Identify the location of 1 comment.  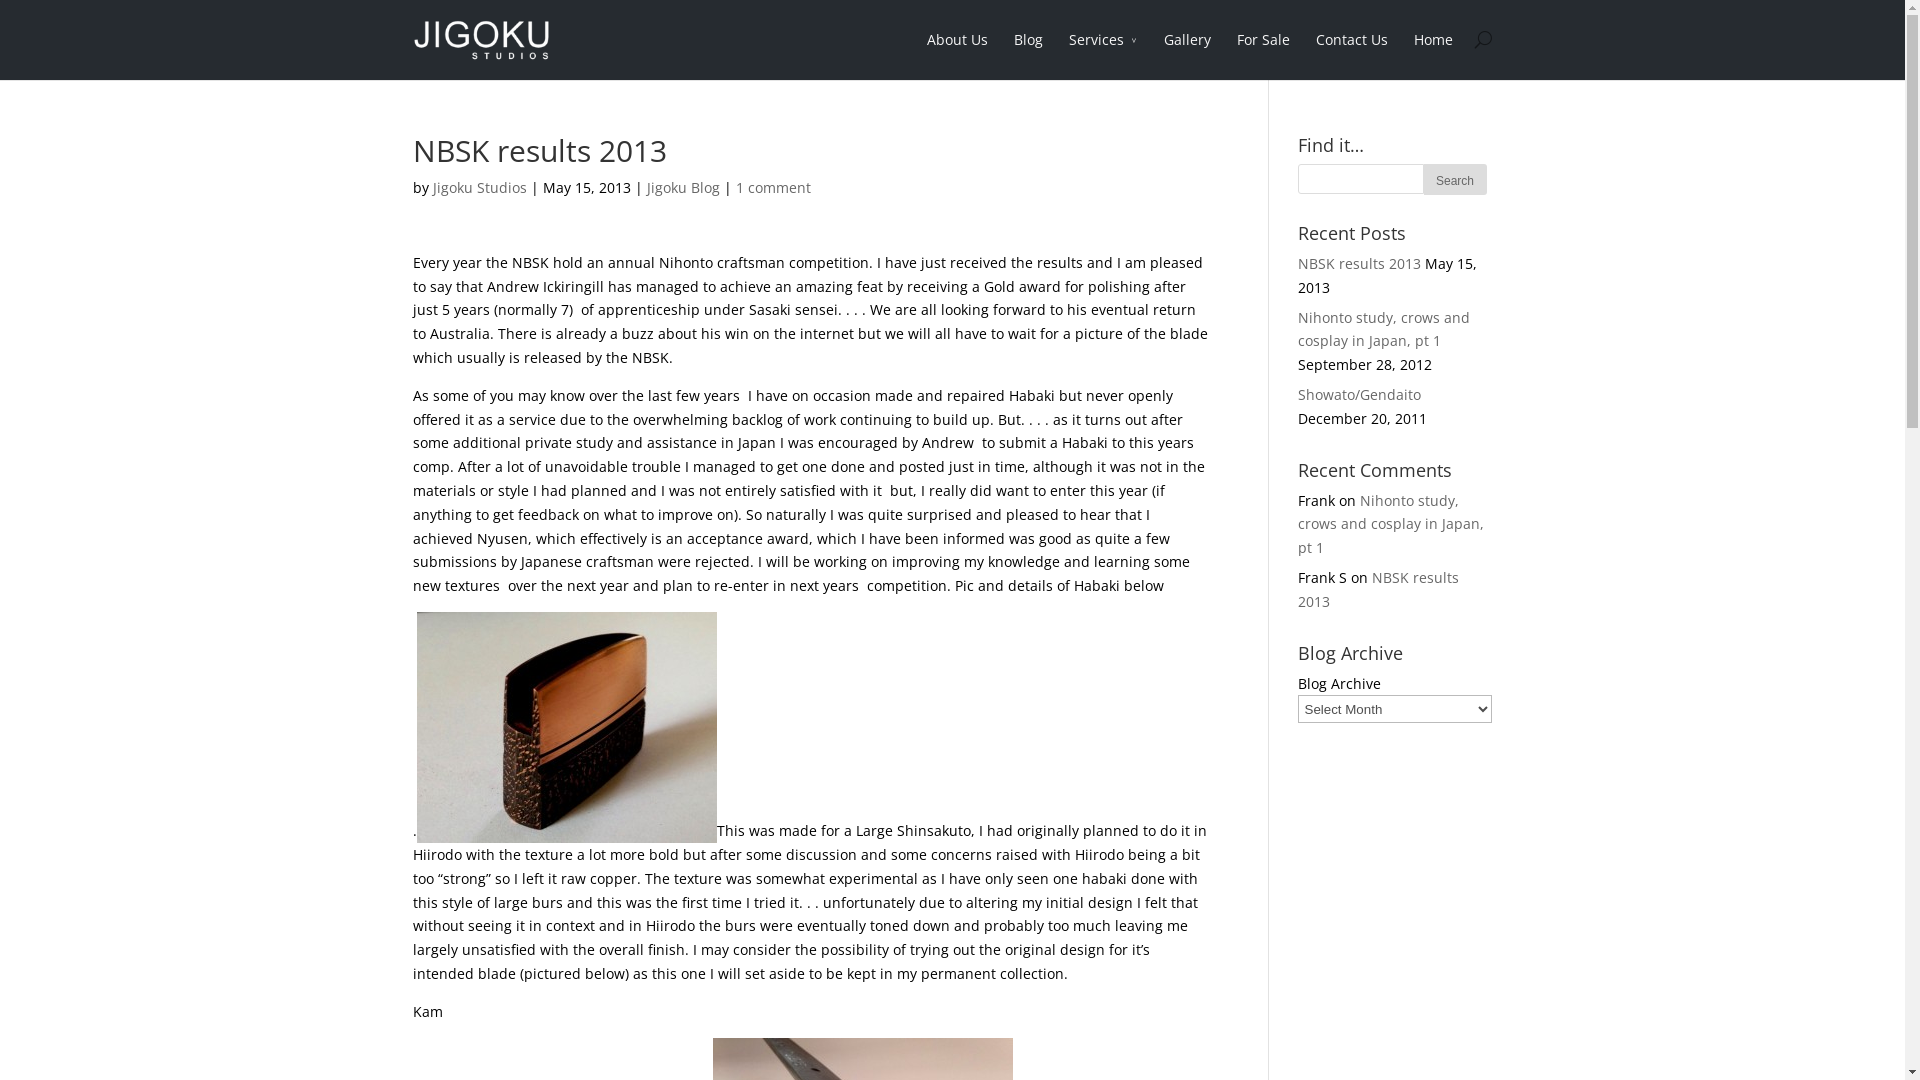
(774, 188).